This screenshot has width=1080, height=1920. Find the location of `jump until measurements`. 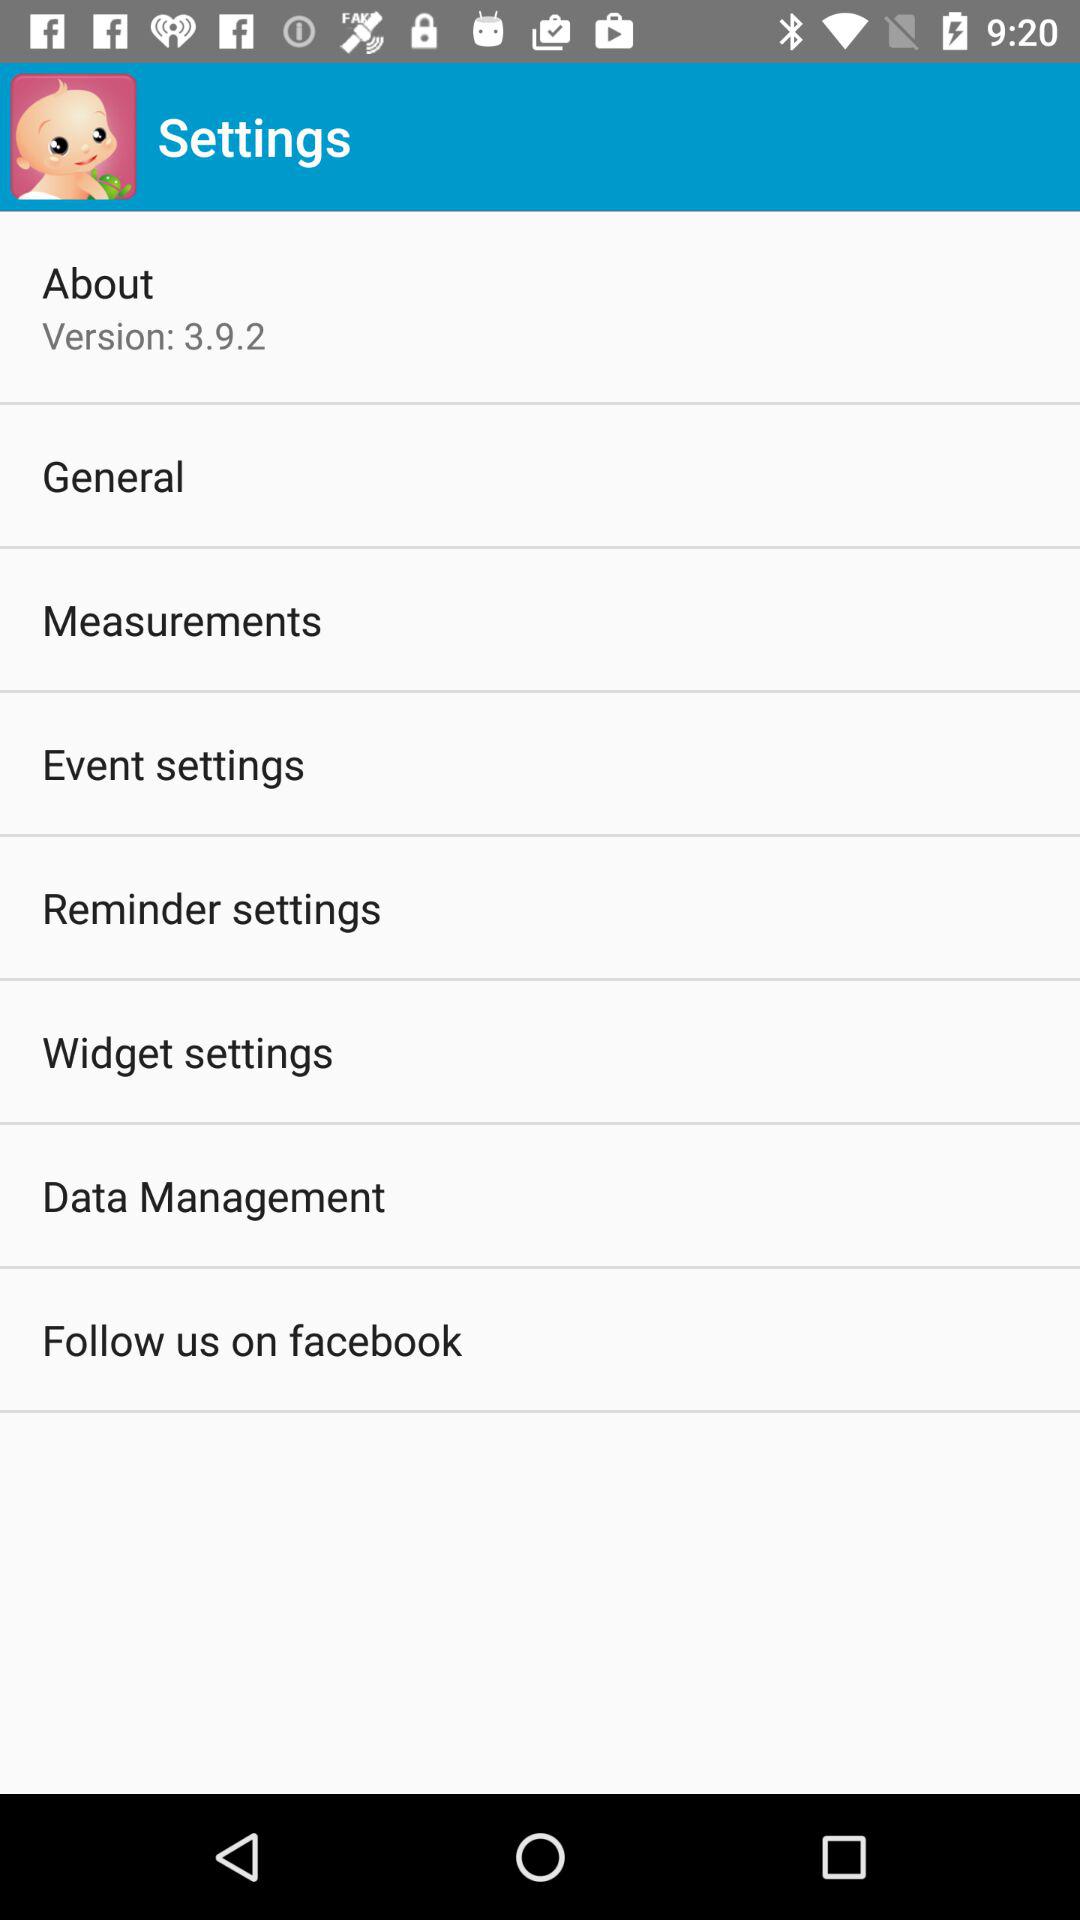

jump until measurements is located at coordinates (182, 620).